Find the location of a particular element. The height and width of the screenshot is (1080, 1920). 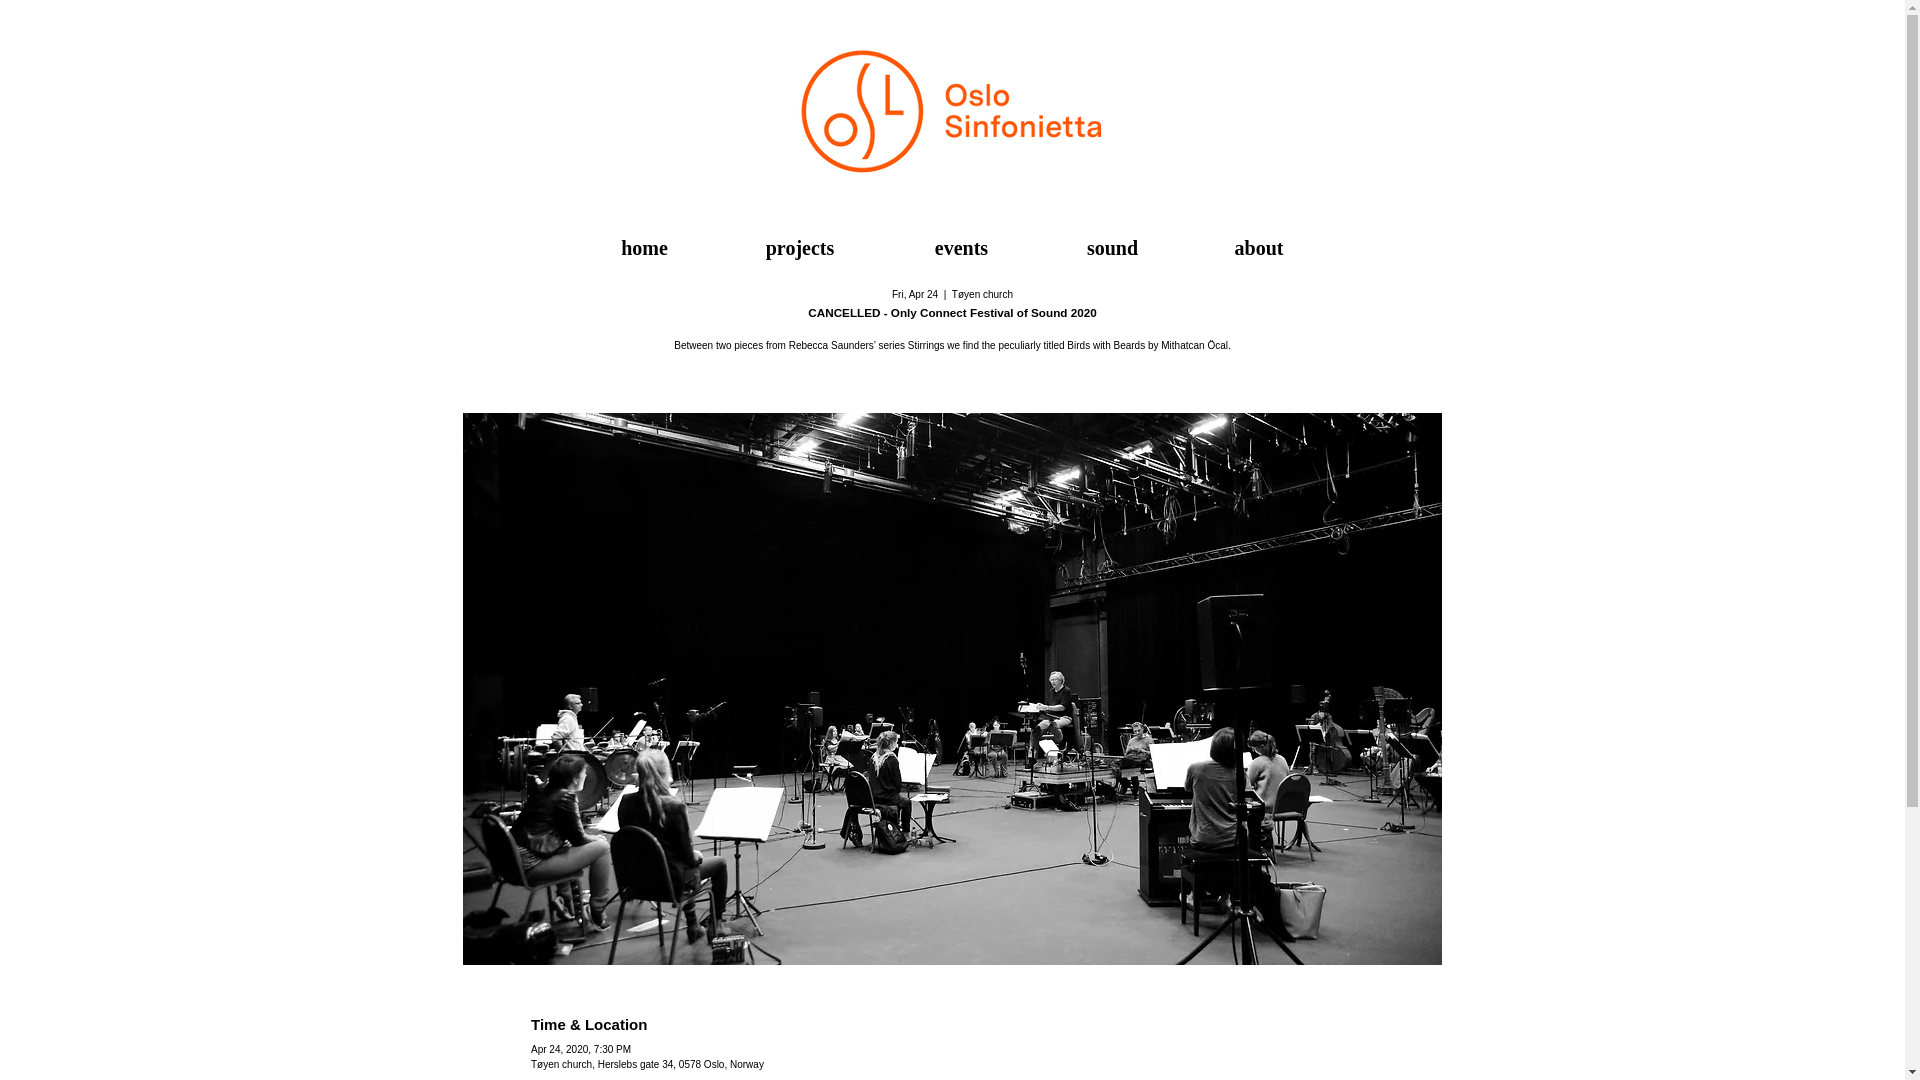

about is located at coordinates (1258, 248).